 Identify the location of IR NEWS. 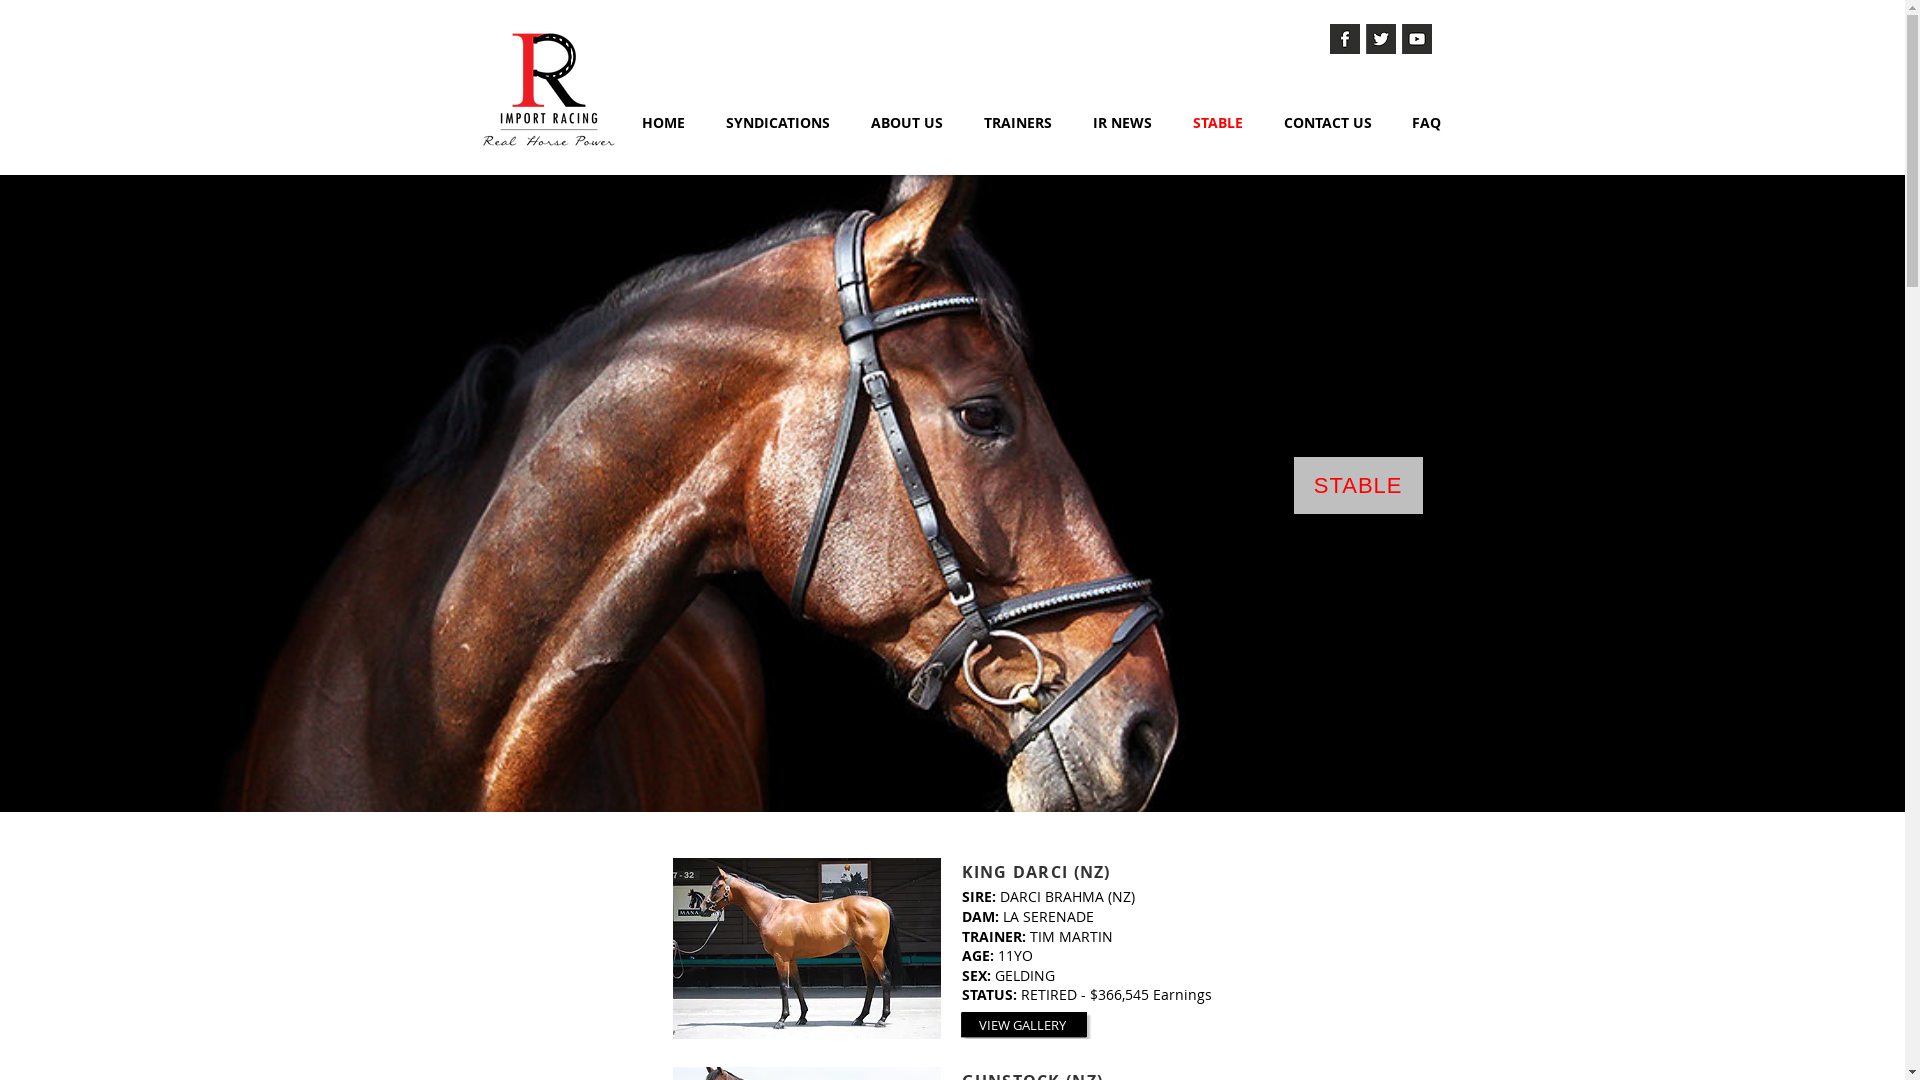
(1122, 123).